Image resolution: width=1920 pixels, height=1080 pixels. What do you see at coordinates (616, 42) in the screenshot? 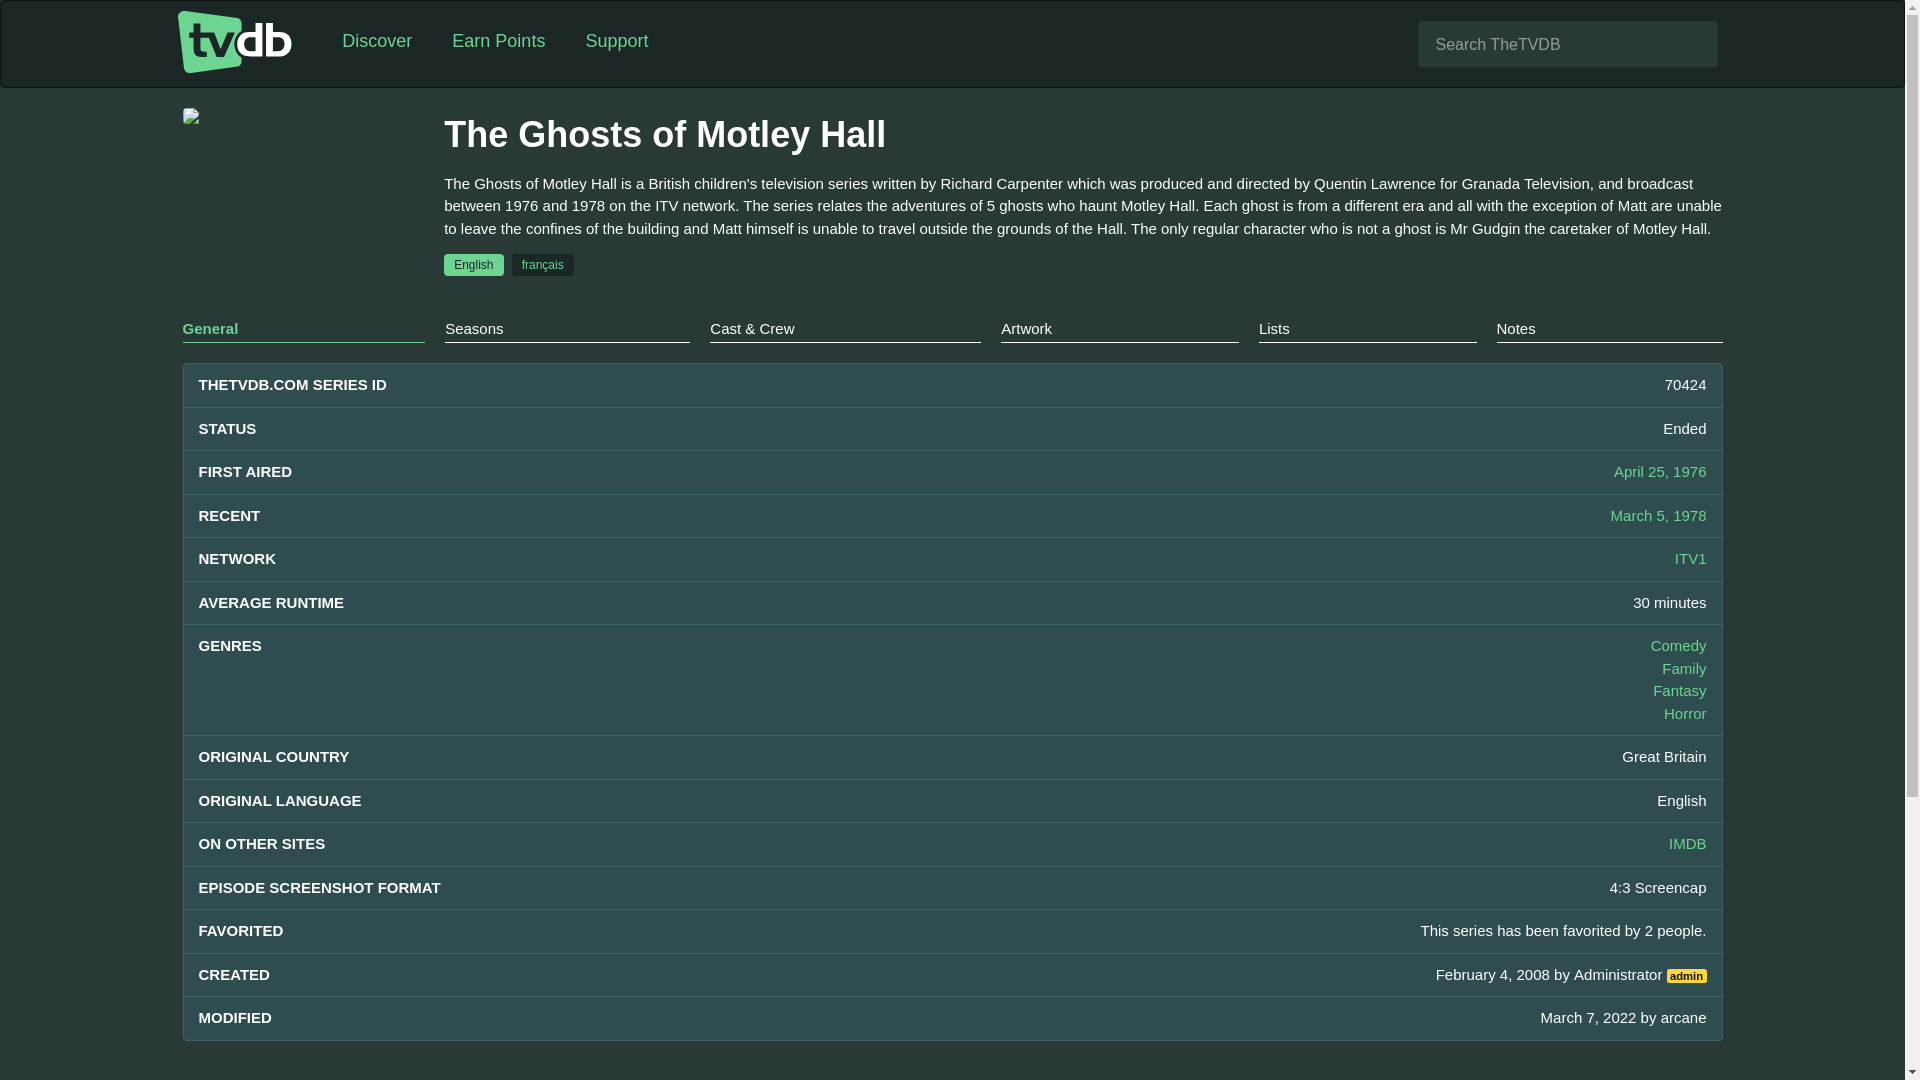
I see `Support` at bounding box center [616, 42].